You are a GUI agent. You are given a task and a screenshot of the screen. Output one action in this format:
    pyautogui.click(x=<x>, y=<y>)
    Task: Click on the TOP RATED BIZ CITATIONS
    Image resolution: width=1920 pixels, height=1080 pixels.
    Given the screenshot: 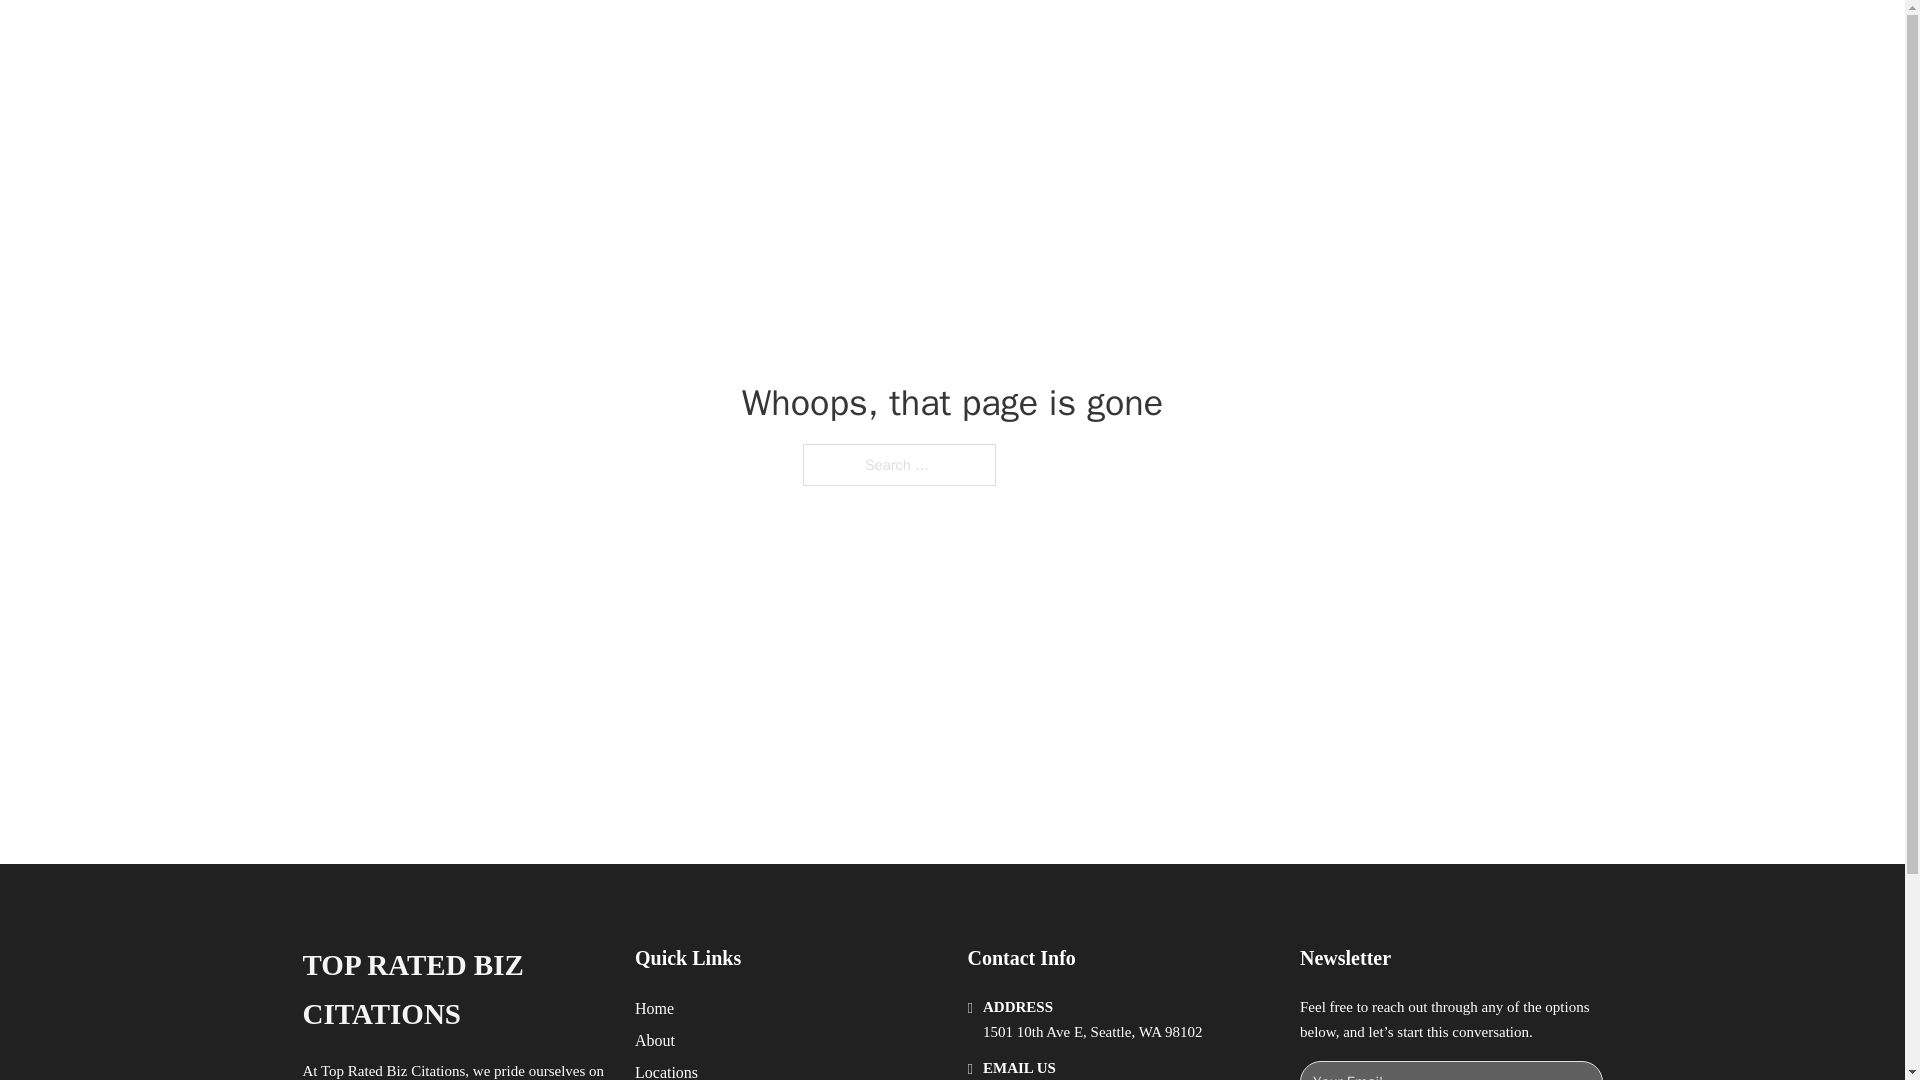 What is the action you would take?
    pyautogui.click(x=578, y=38)
    